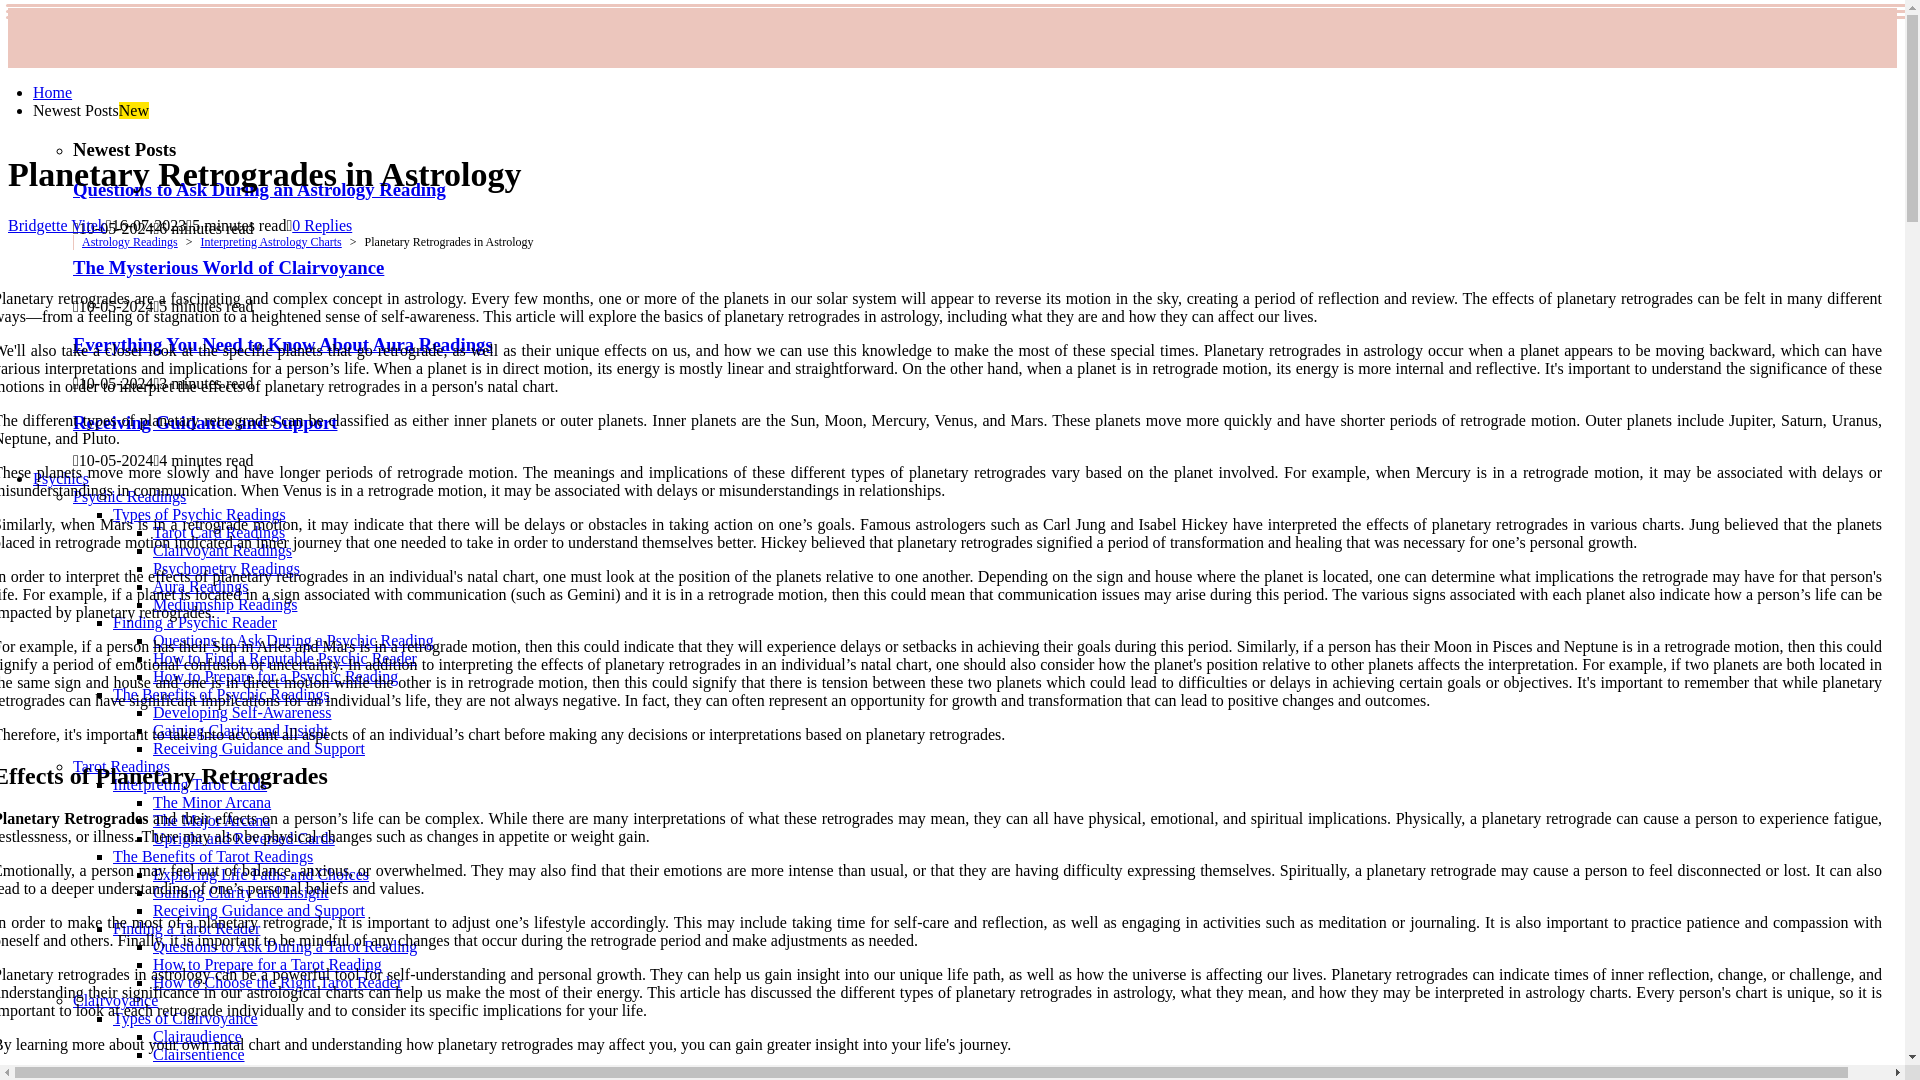 This screenshot has height=1080, width=1920. What do you see at coordinates (258, 910) in the screenshot?
I see `Receiving Guidance and Support` at bounding box center [258, 910].